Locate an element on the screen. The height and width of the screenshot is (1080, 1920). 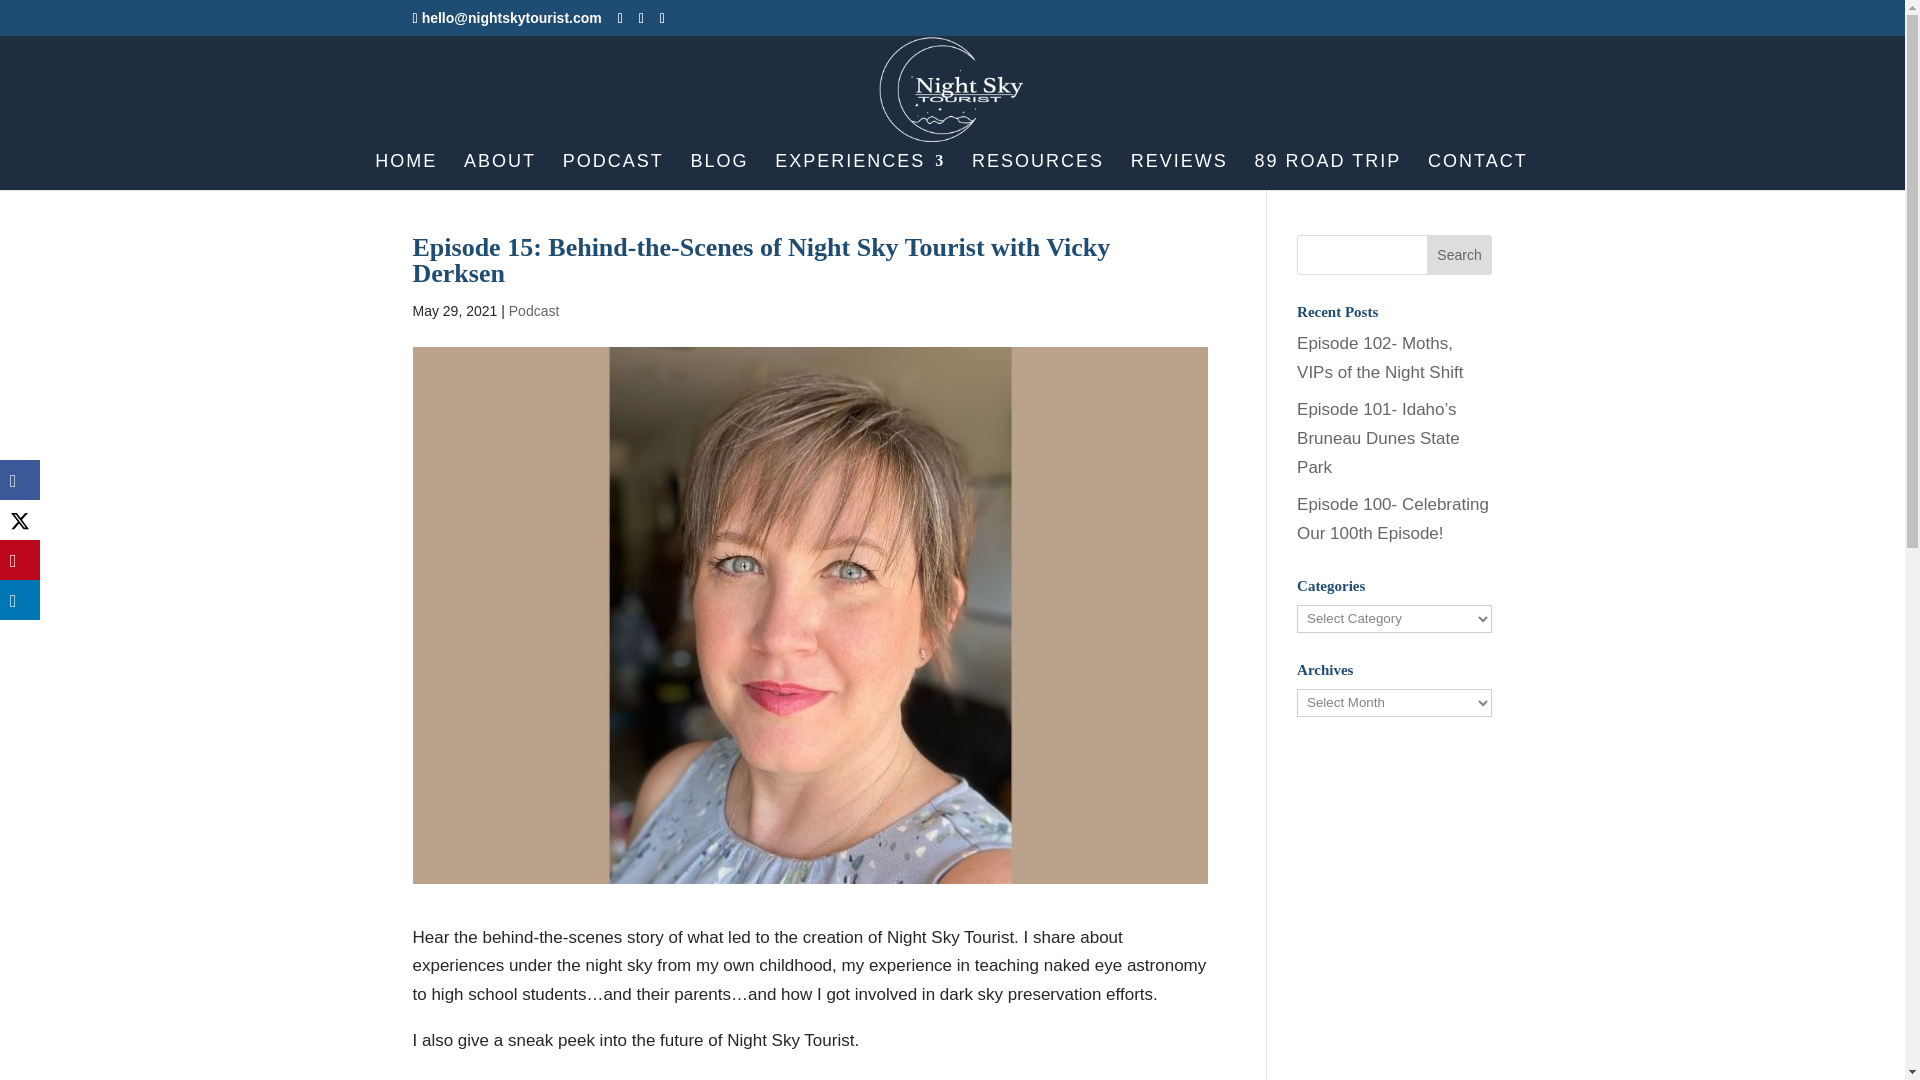
Episode 100- Celebrating Our 100th Episode! is located at coordinates (1393, 518).